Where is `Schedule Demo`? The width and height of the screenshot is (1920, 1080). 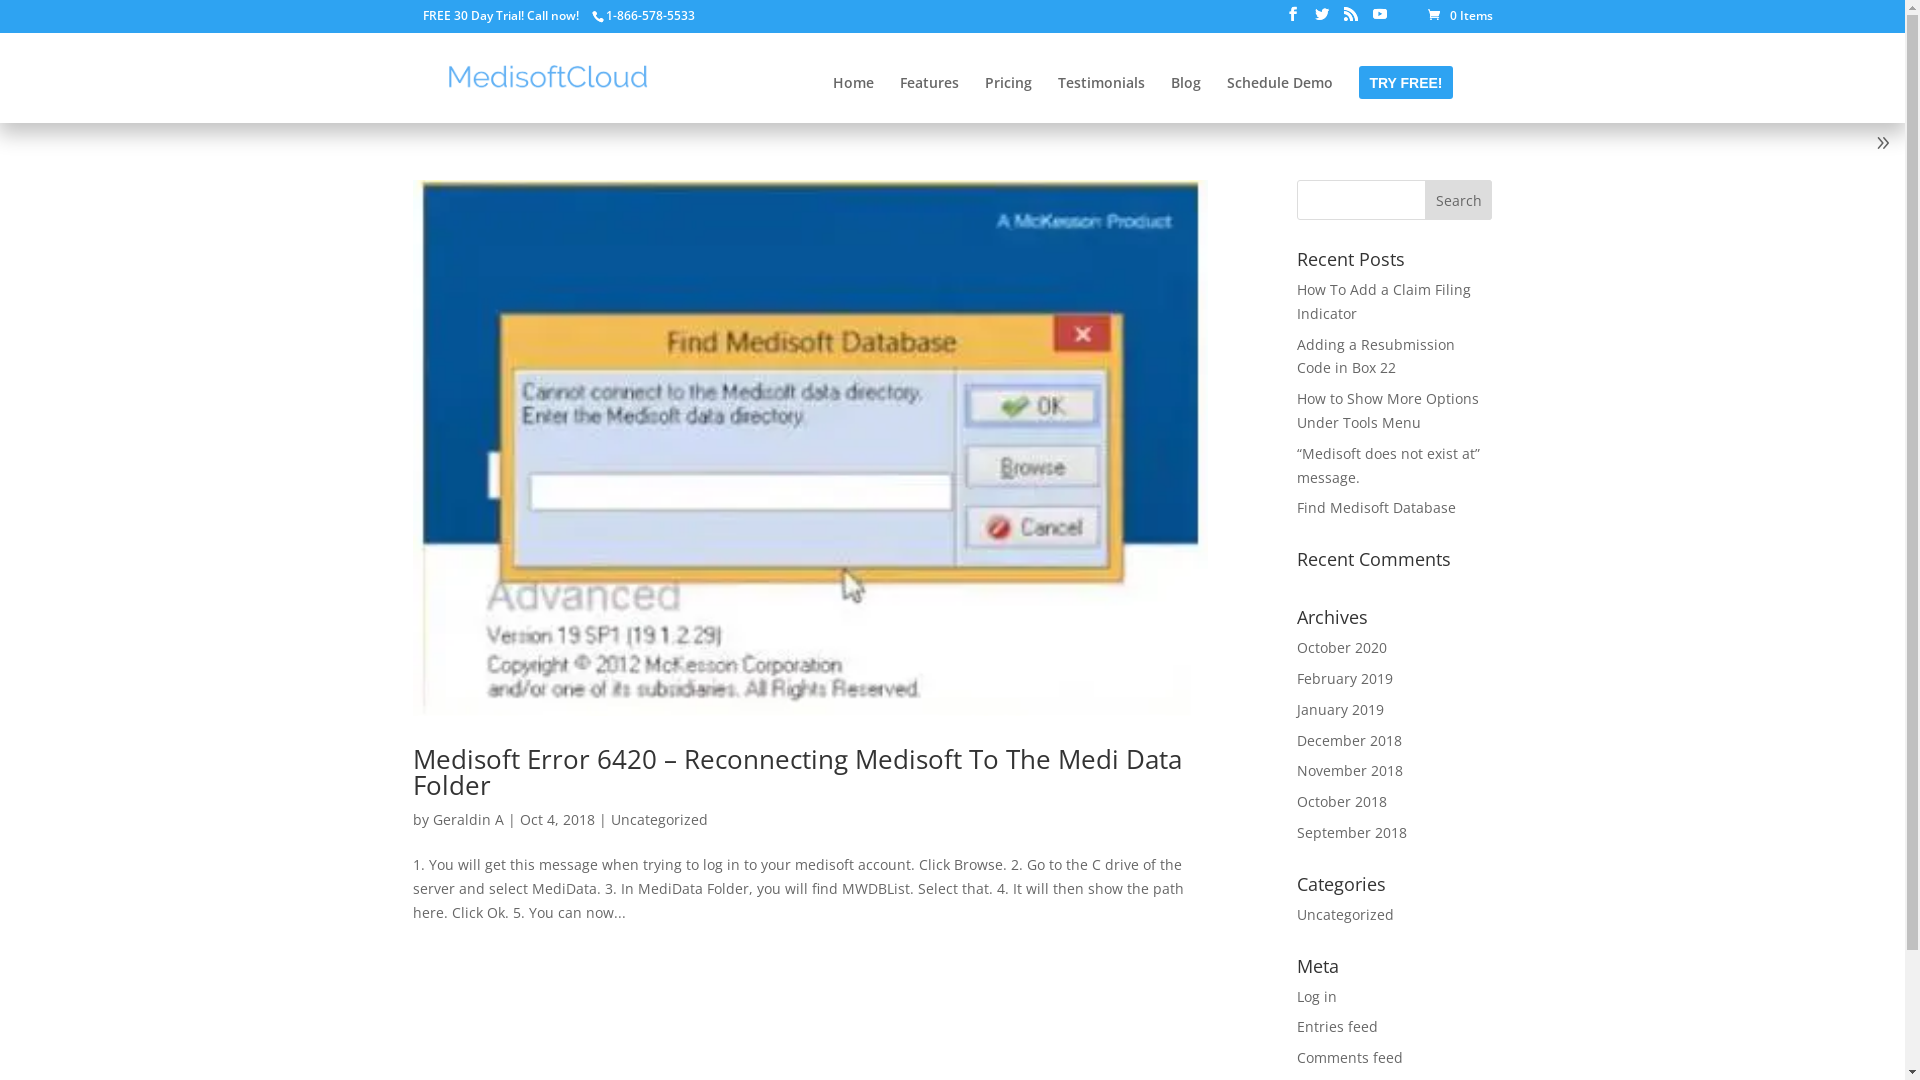 Schedule Demo is located at coordinates (1280, 100).